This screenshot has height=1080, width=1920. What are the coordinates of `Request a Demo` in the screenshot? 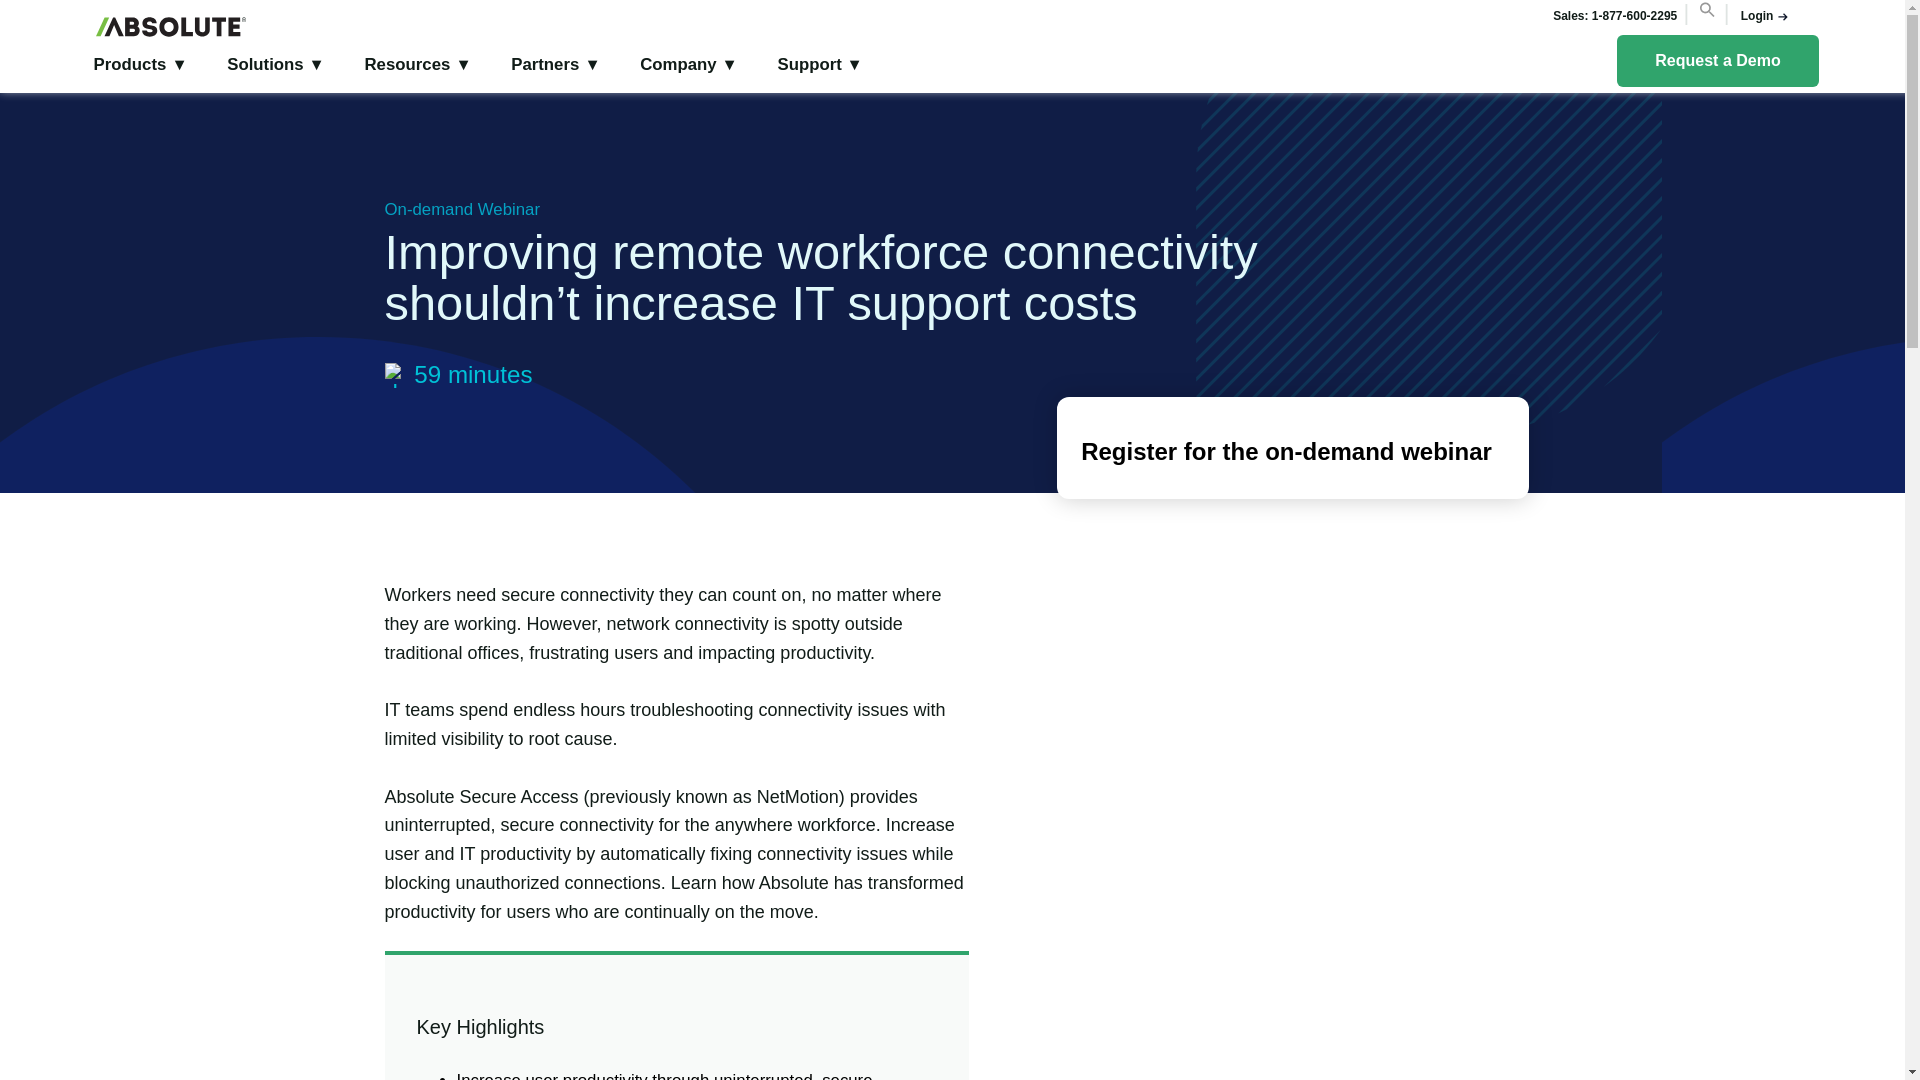 It's located at (1717, 60).